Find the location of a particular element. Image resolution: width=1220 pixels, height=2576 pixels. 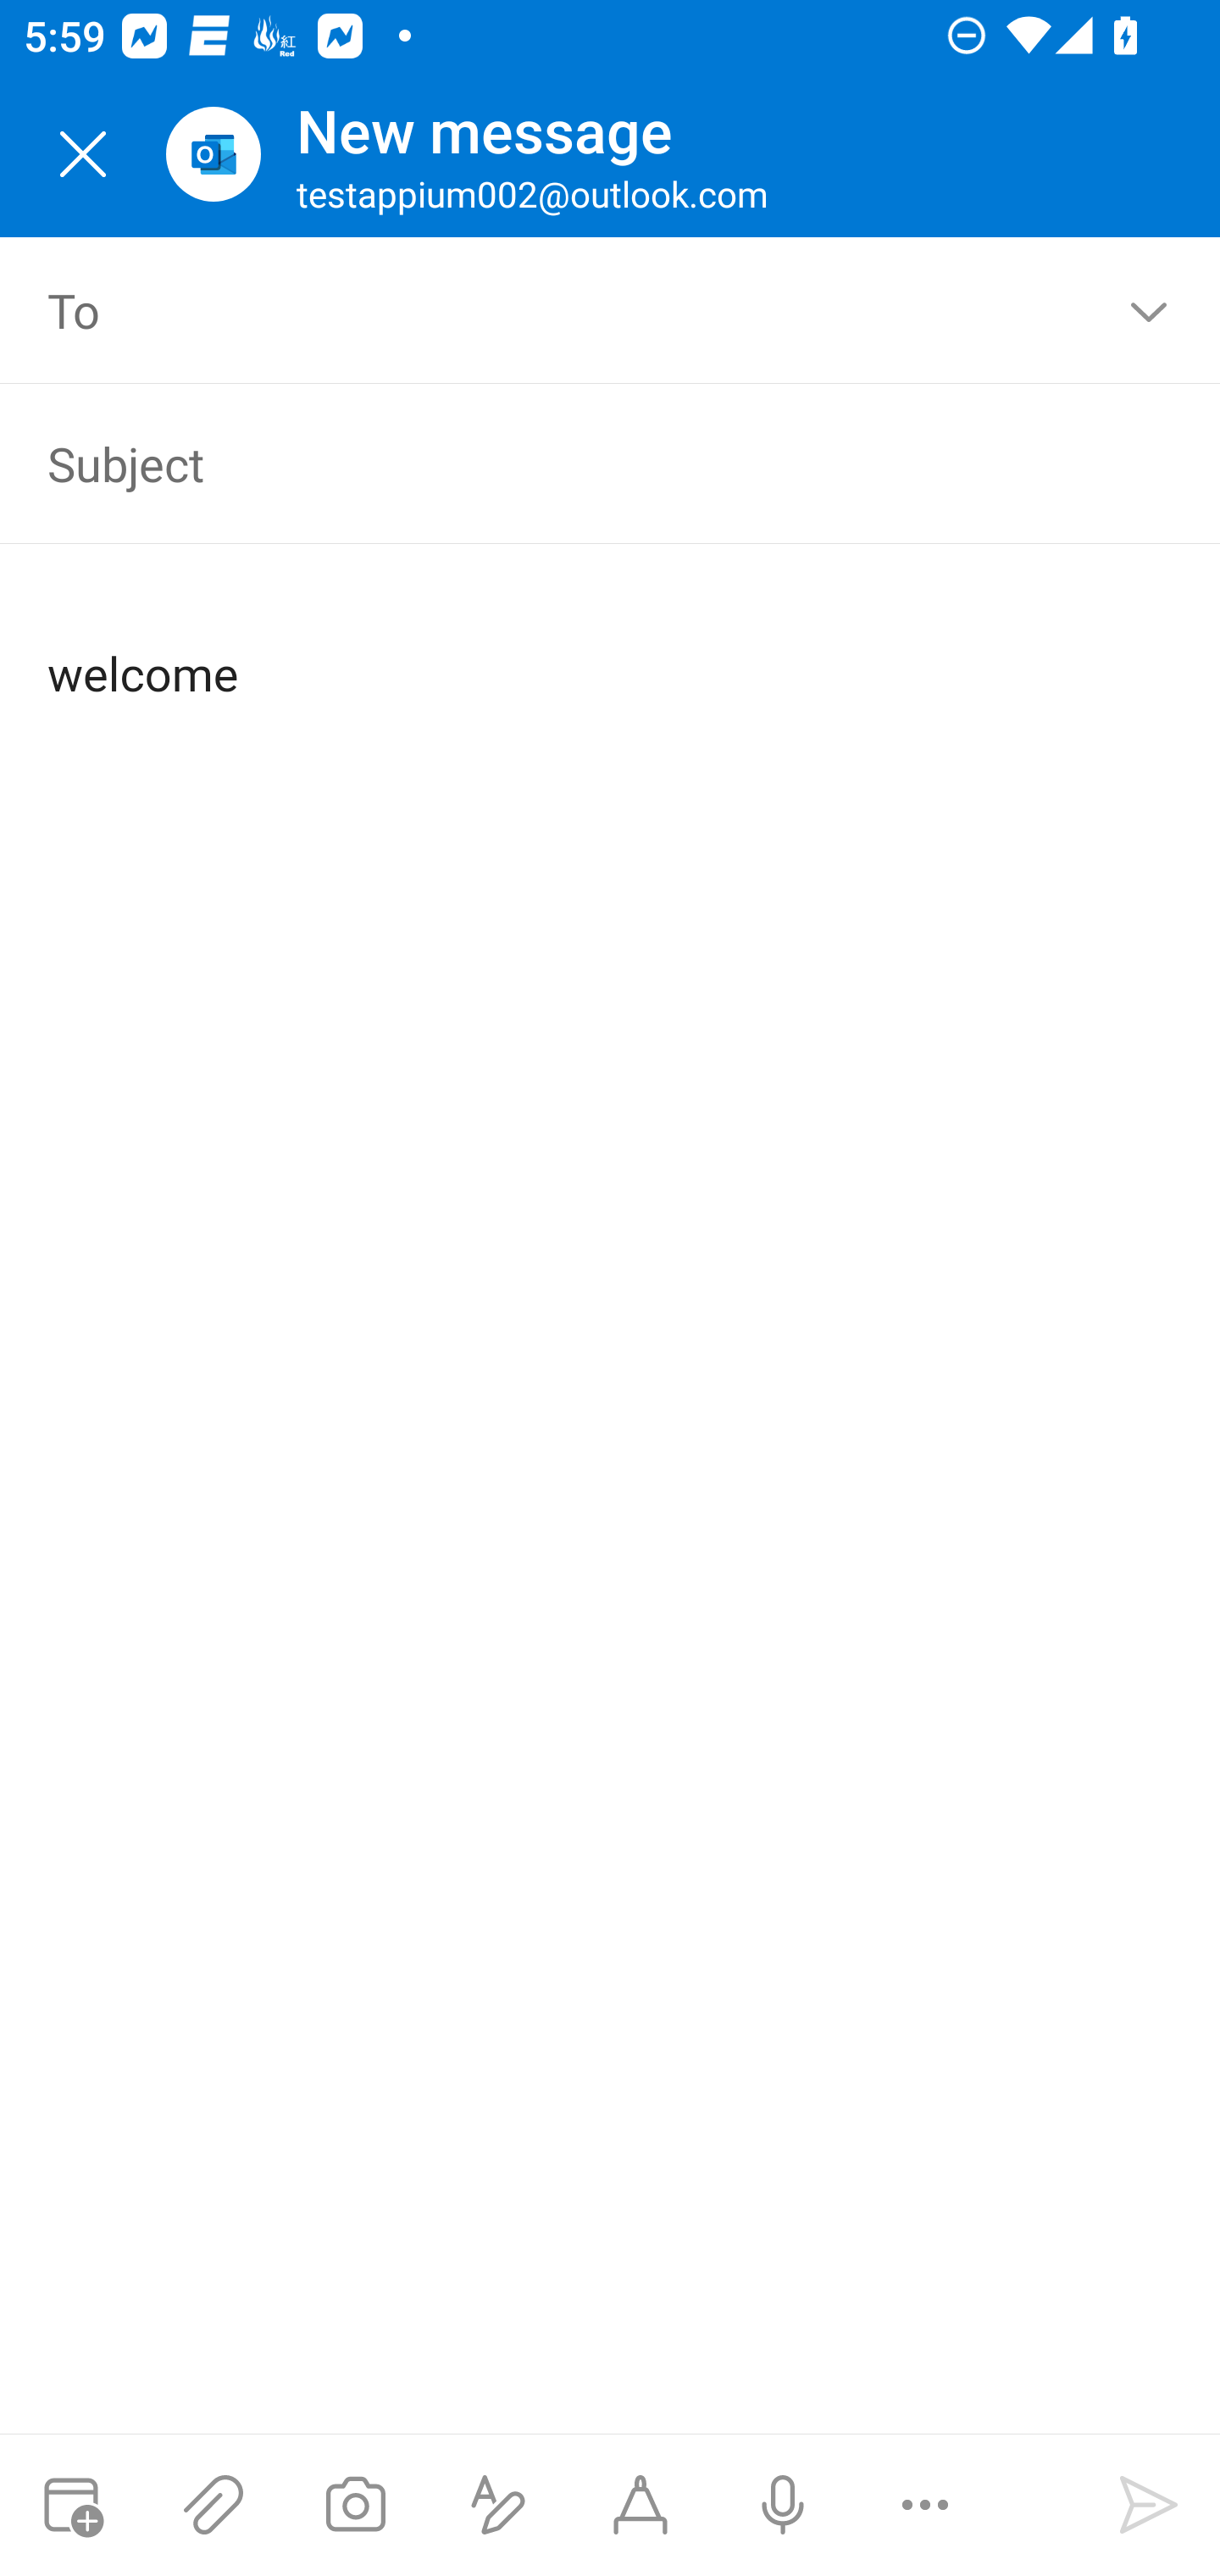

Close is located at coordinates (83, 154).